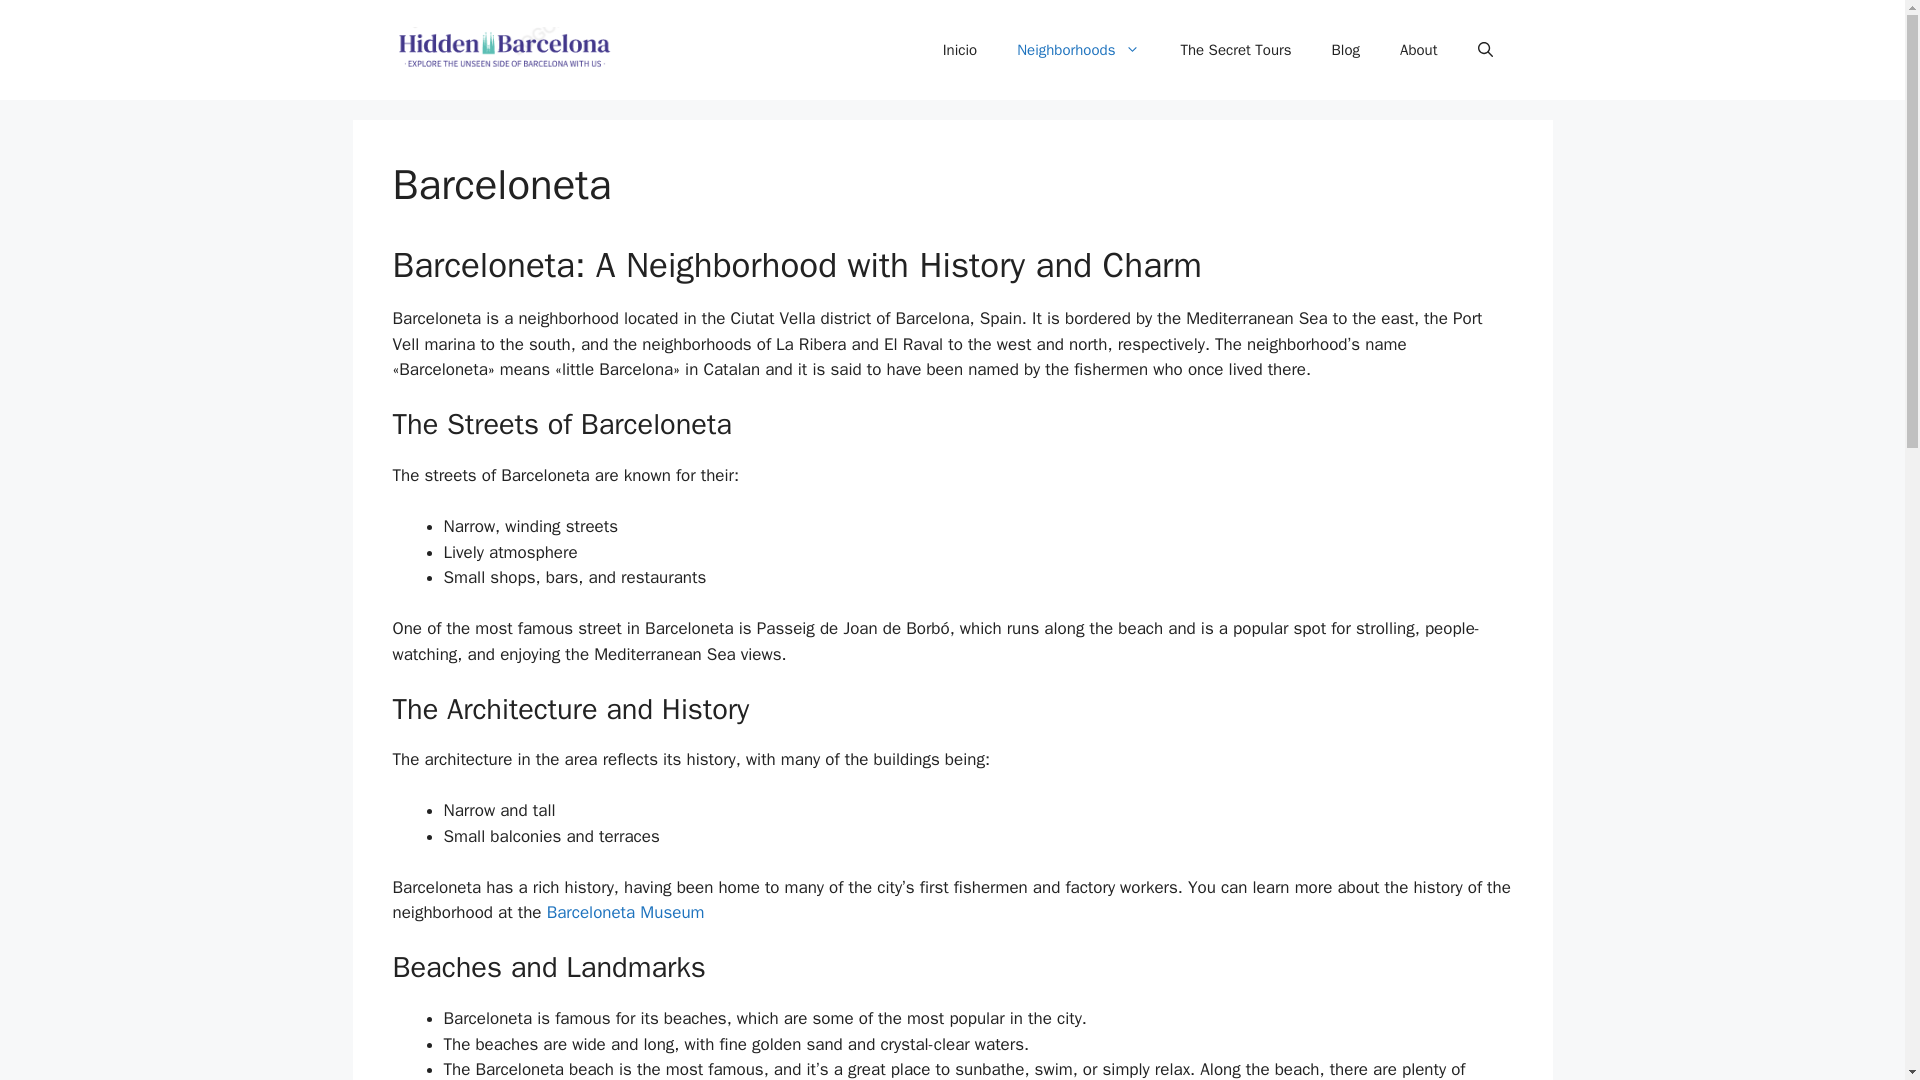  I want to click on Inicio, so click(960, 50).